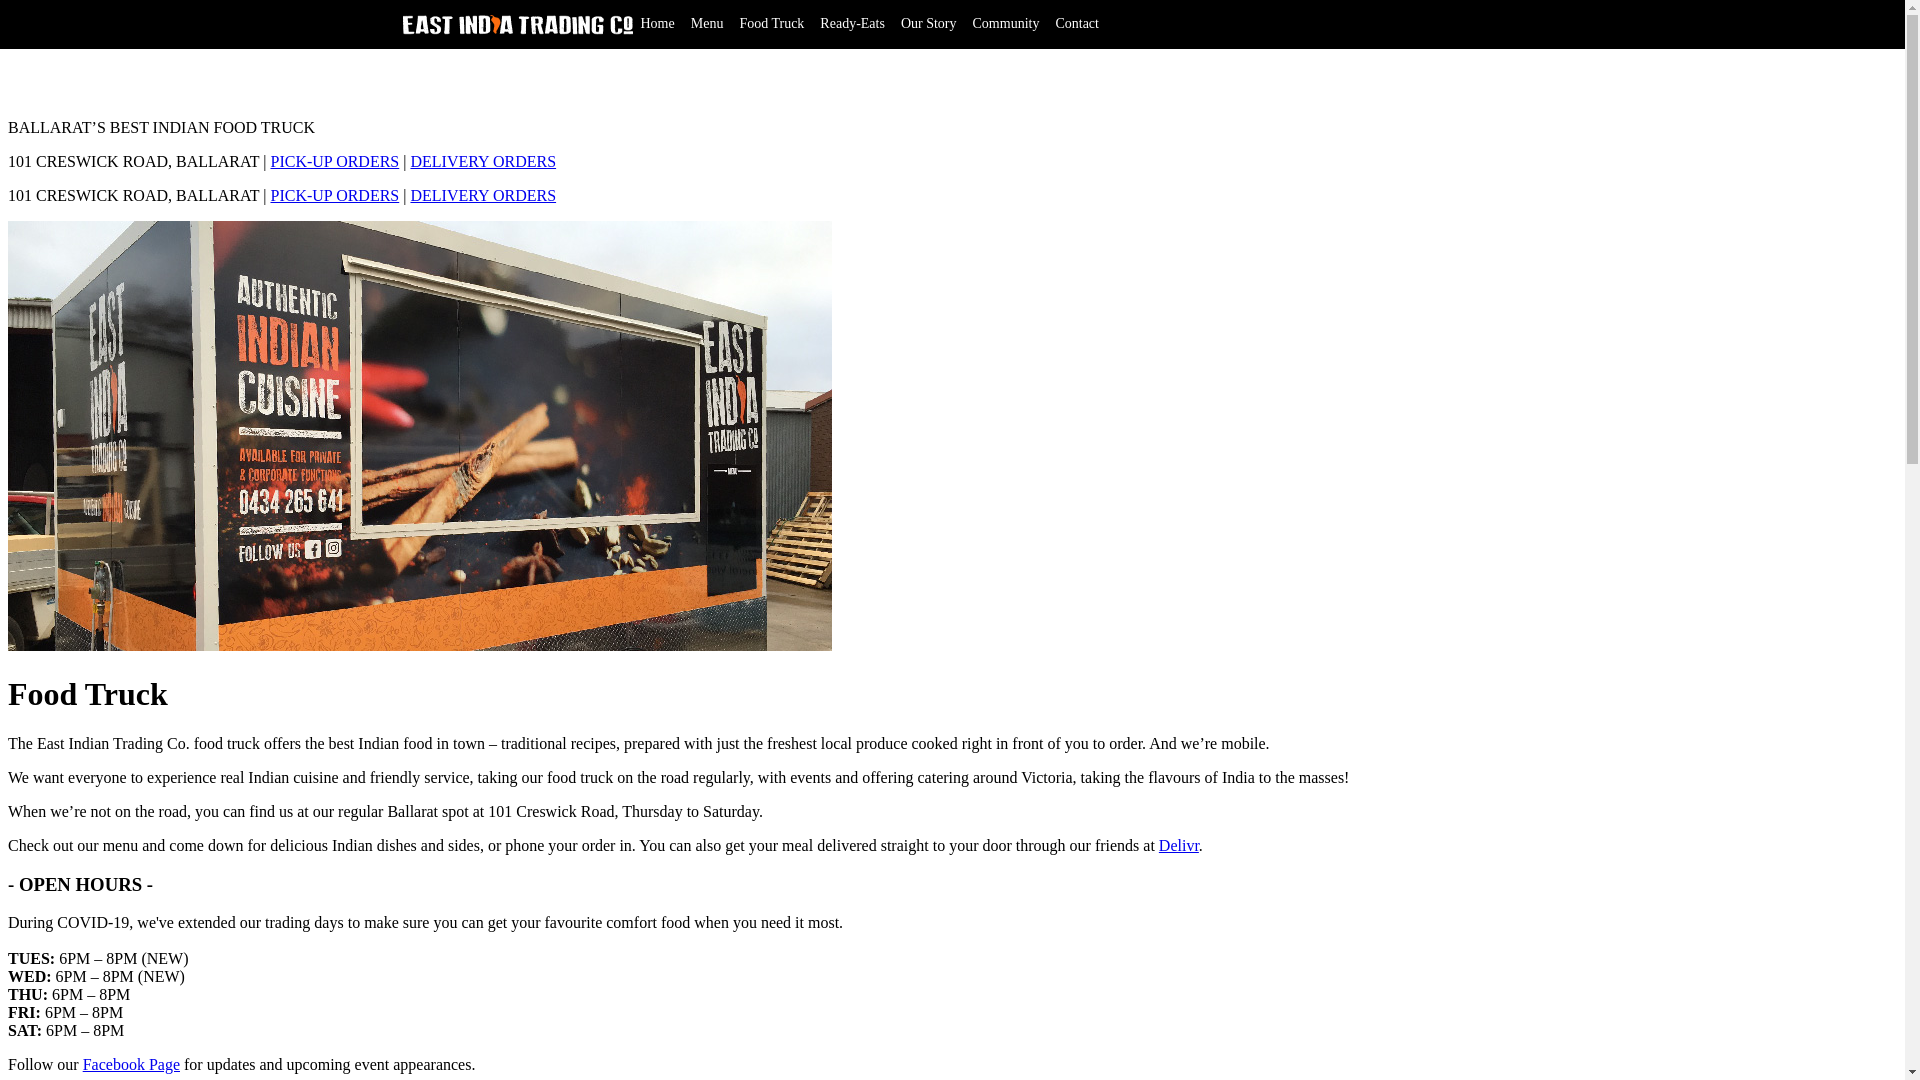  I want to click on Our Story, so click(928, 24).